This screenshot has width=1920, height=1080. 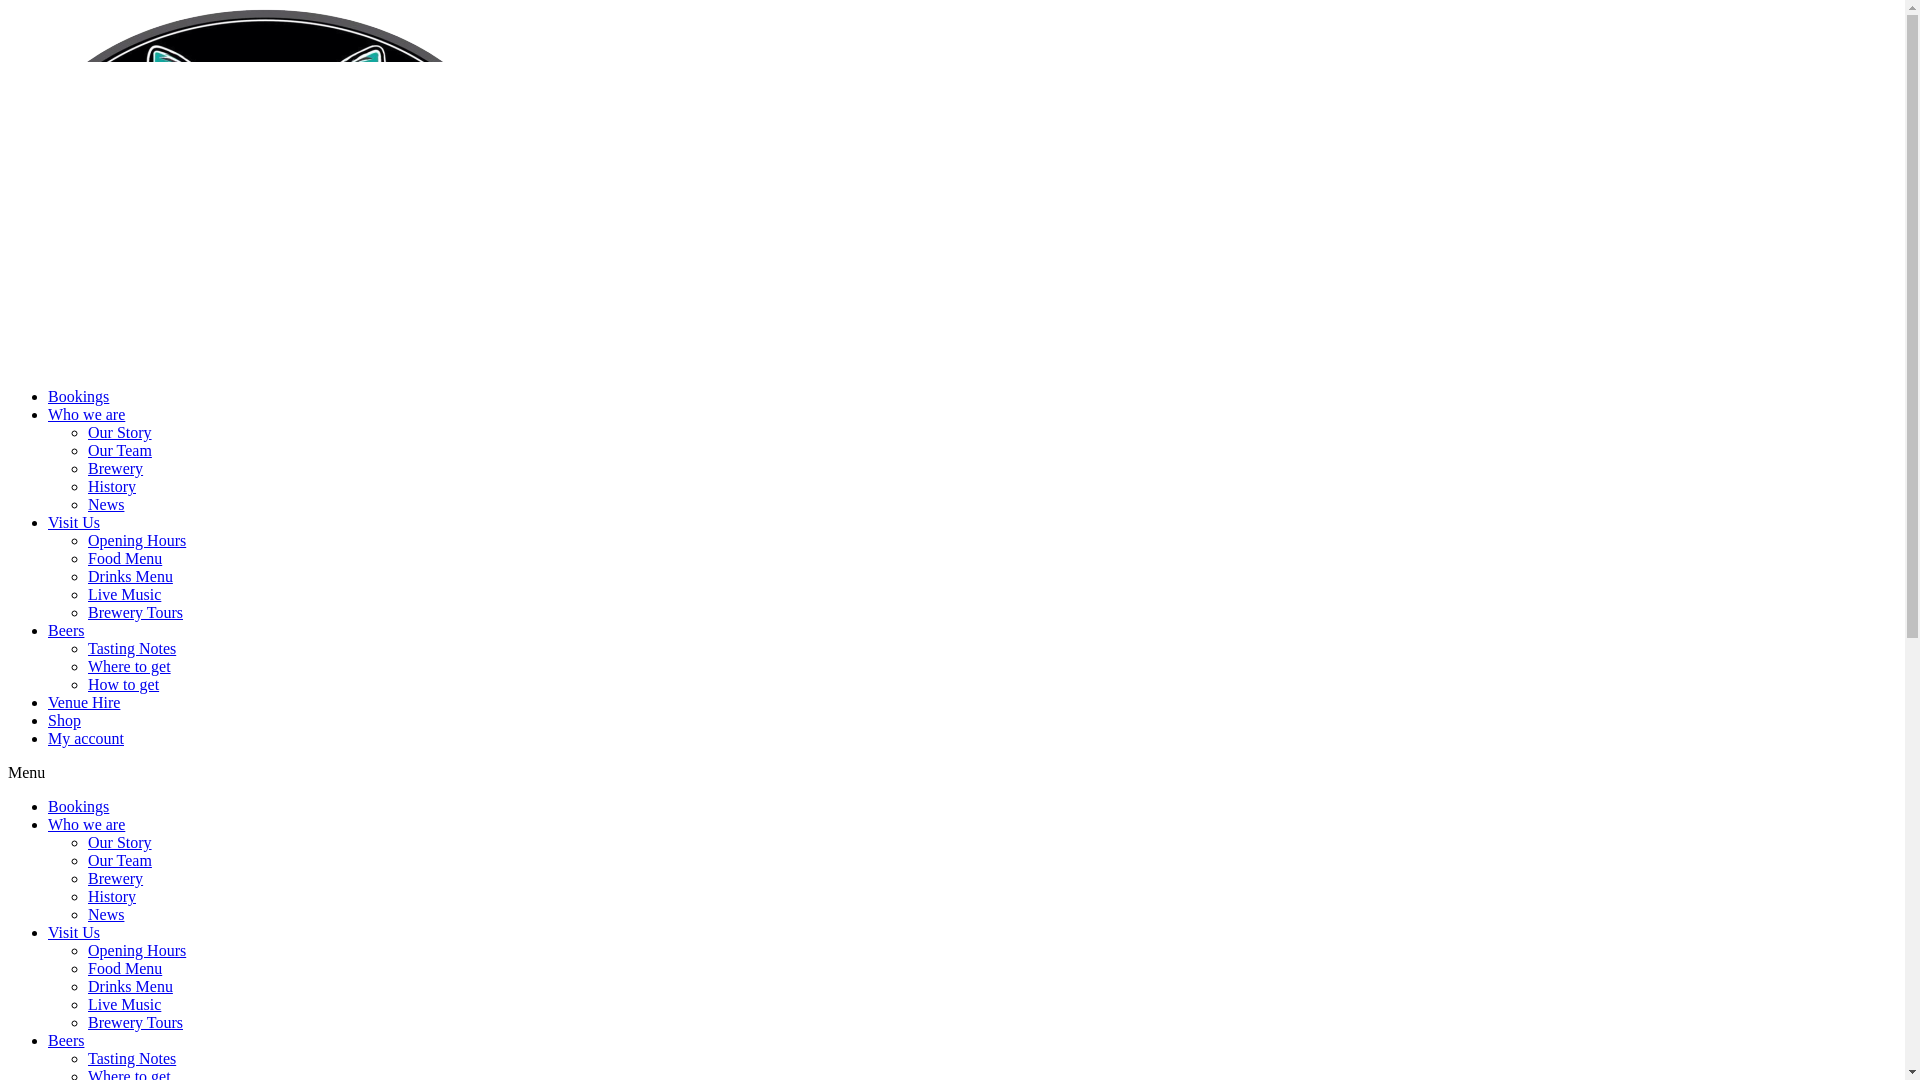 What do you see at coordinates (78, 396) in the screenshot?
I see `Bookings` at bounding box center [78, 396].